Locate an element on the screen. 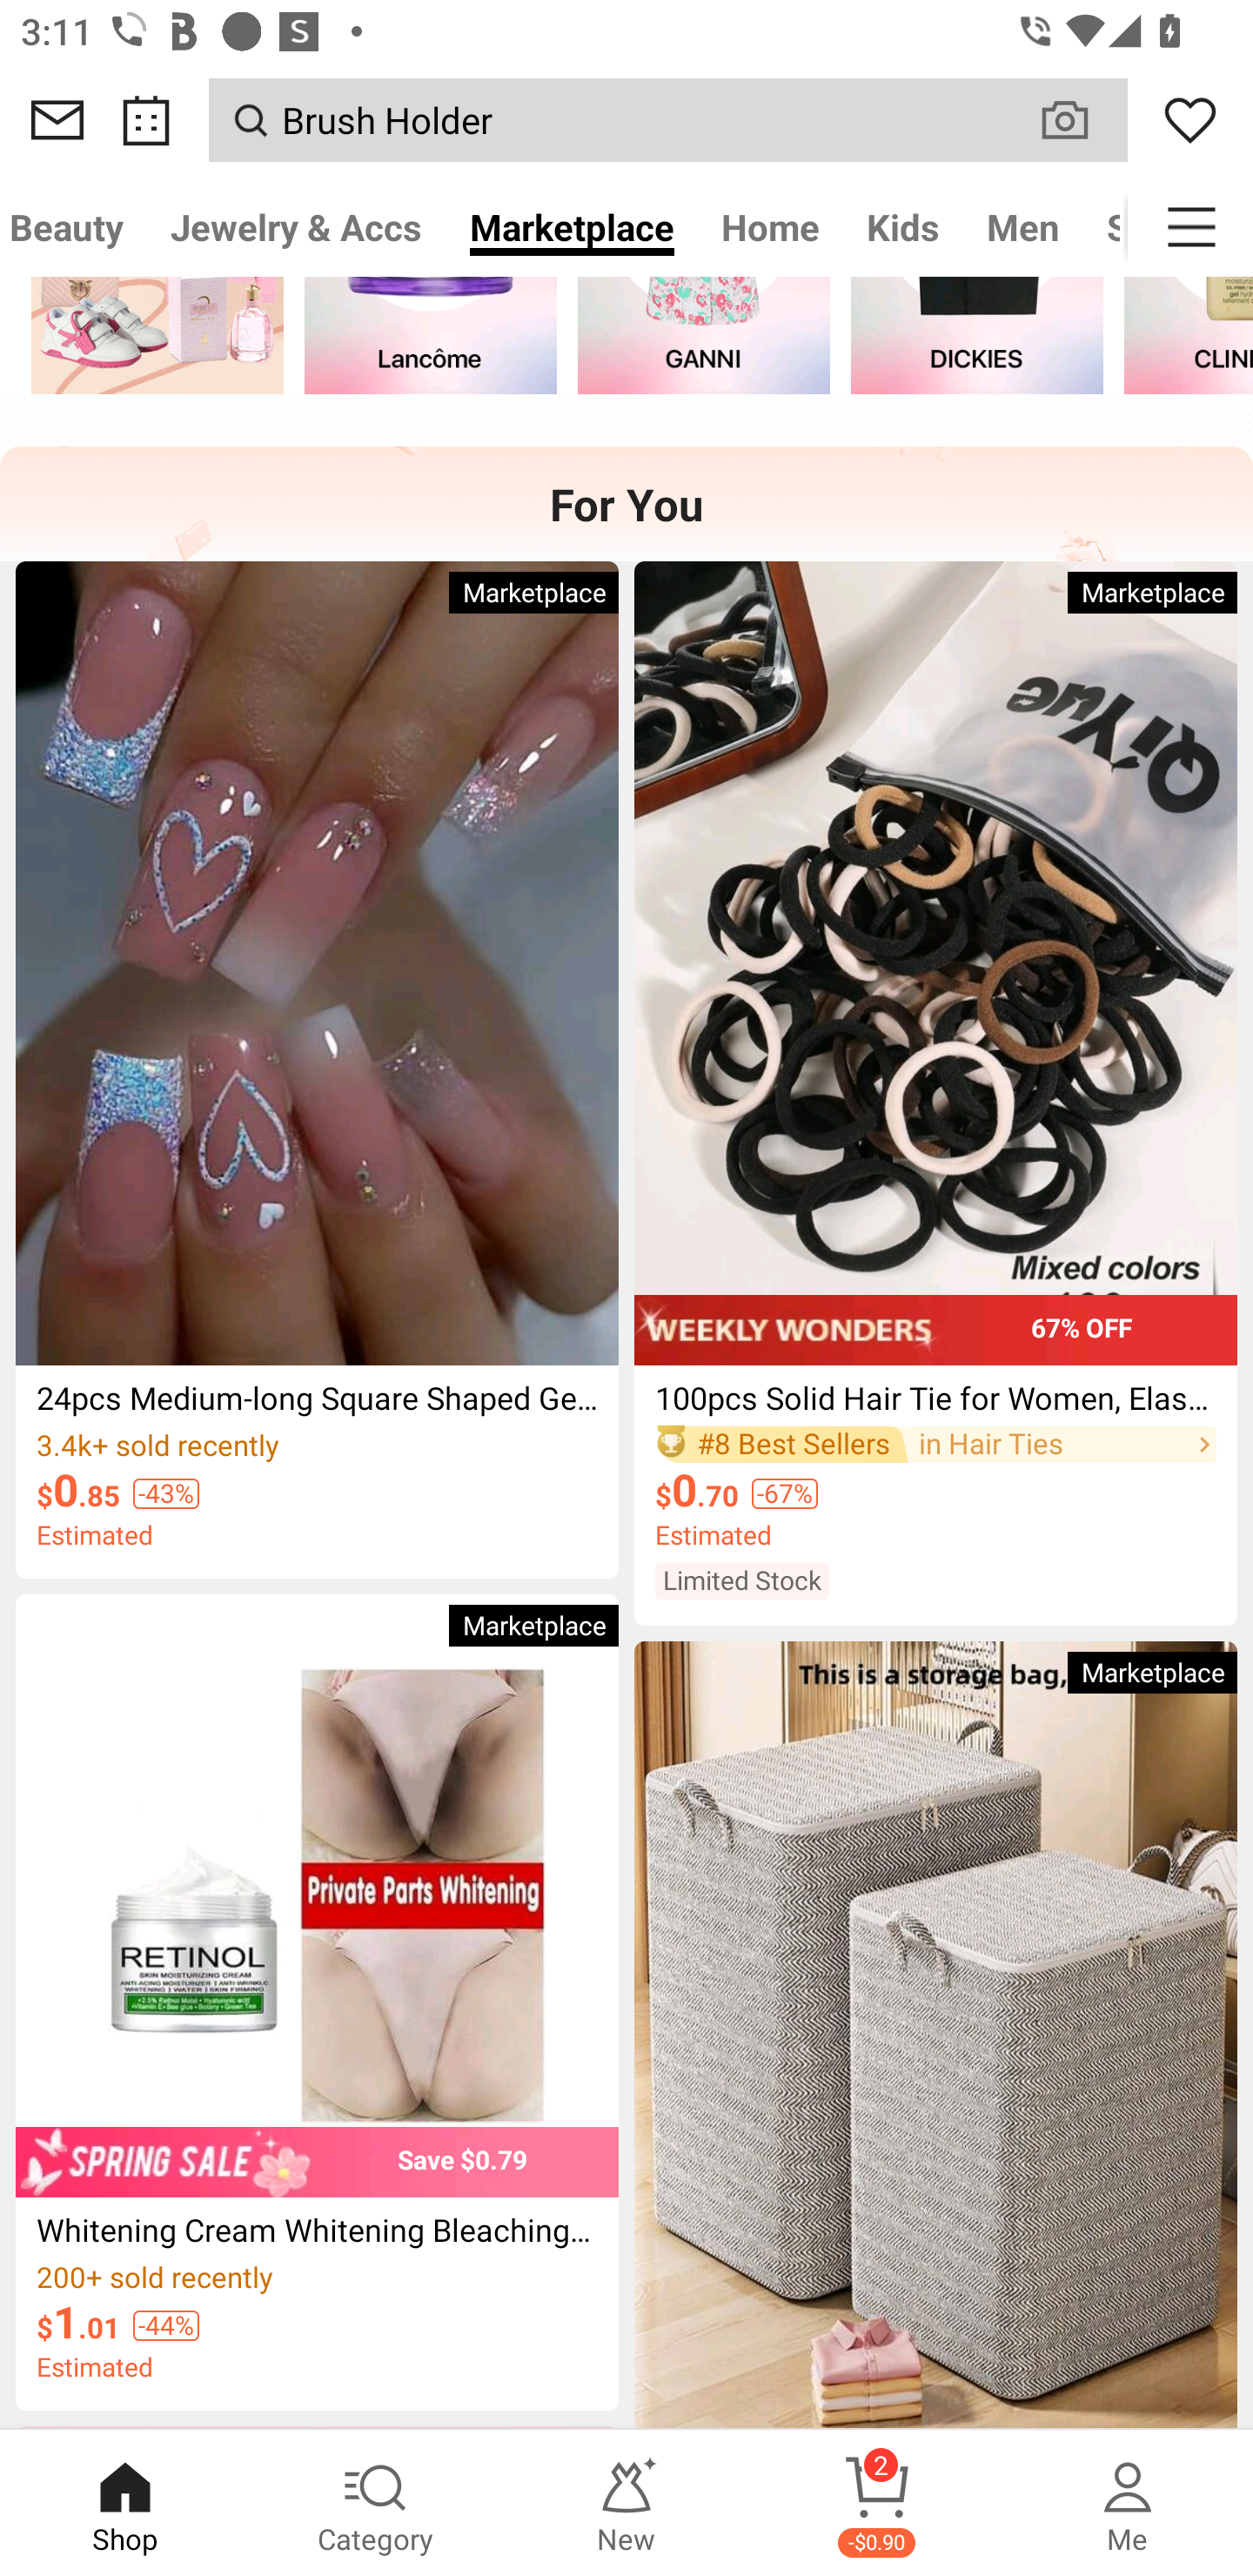  Marketplace is located at coordinates (572, 226).